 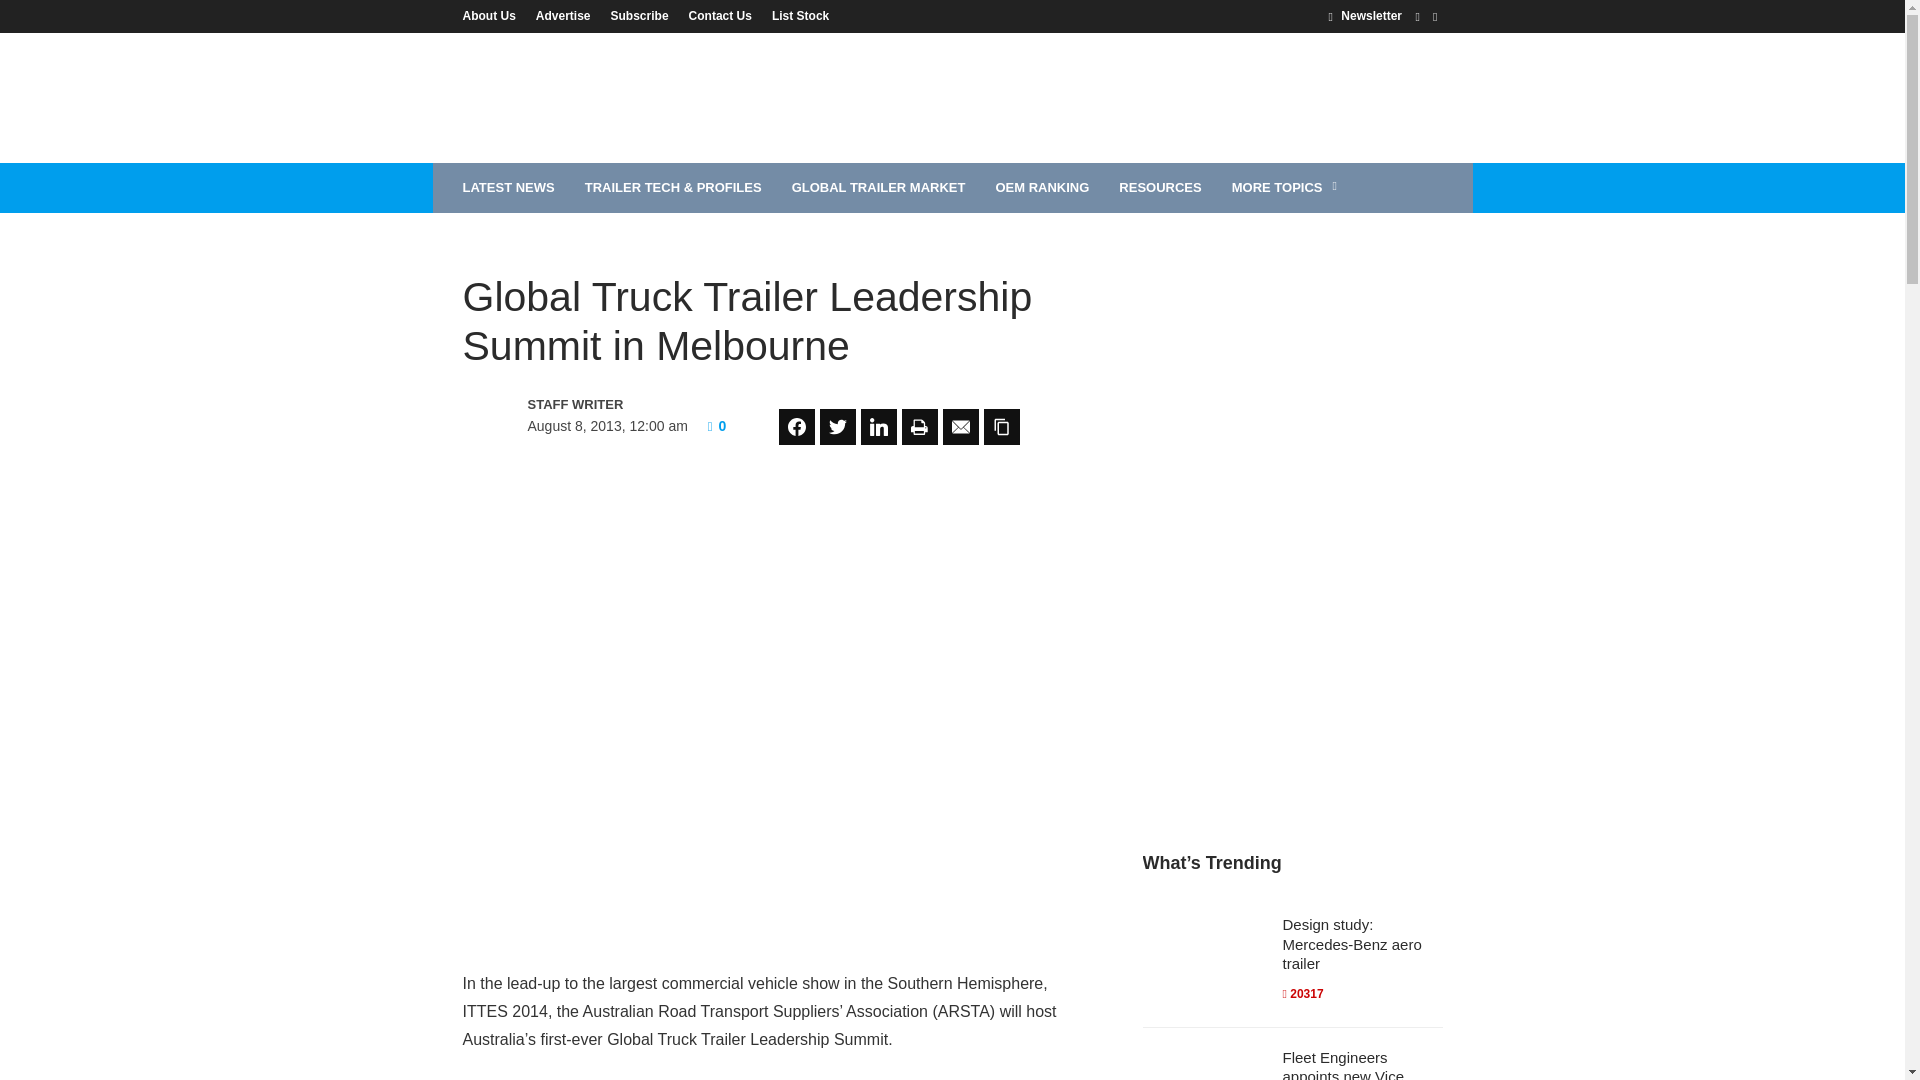 I want to click on LATEST NEWS, so click(x=508, y=188).